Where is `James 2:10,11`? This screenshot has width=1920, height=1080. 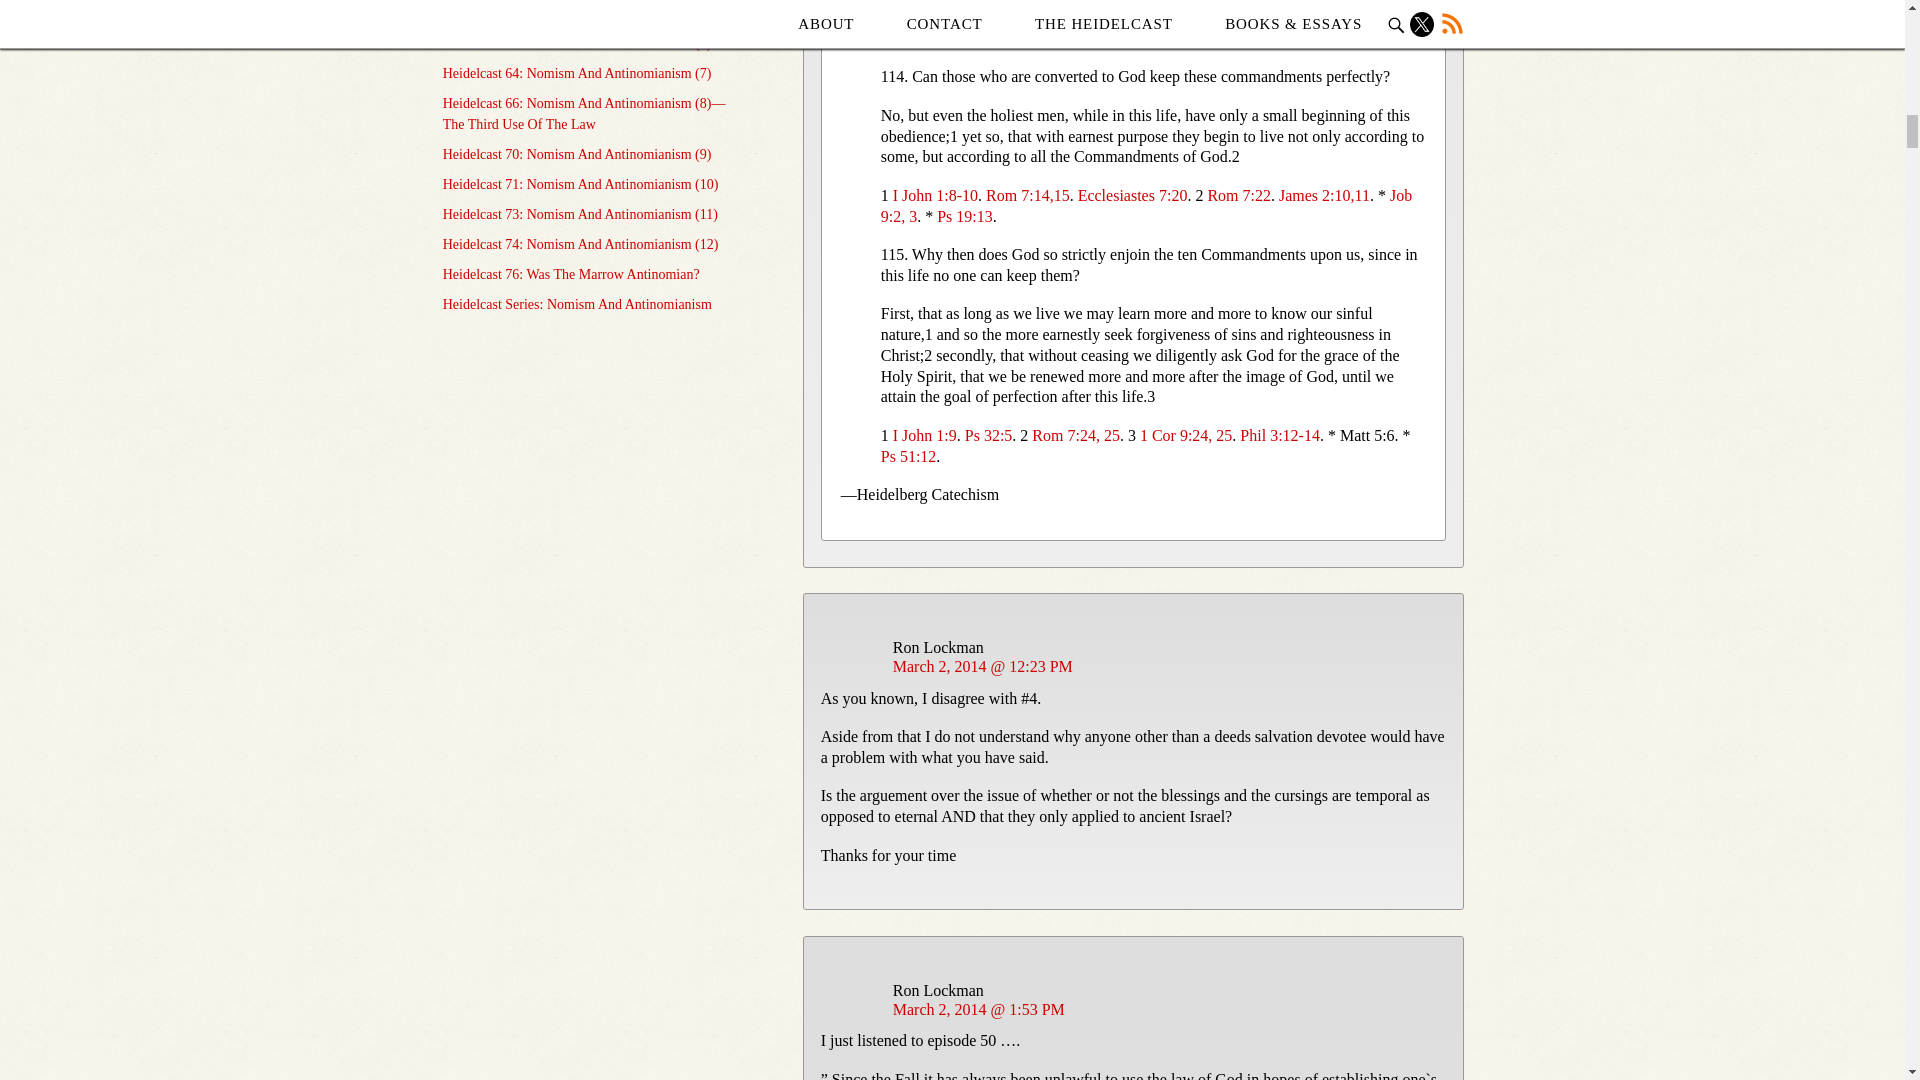
James 2:10,11 is located at coordinates (1324, 195).